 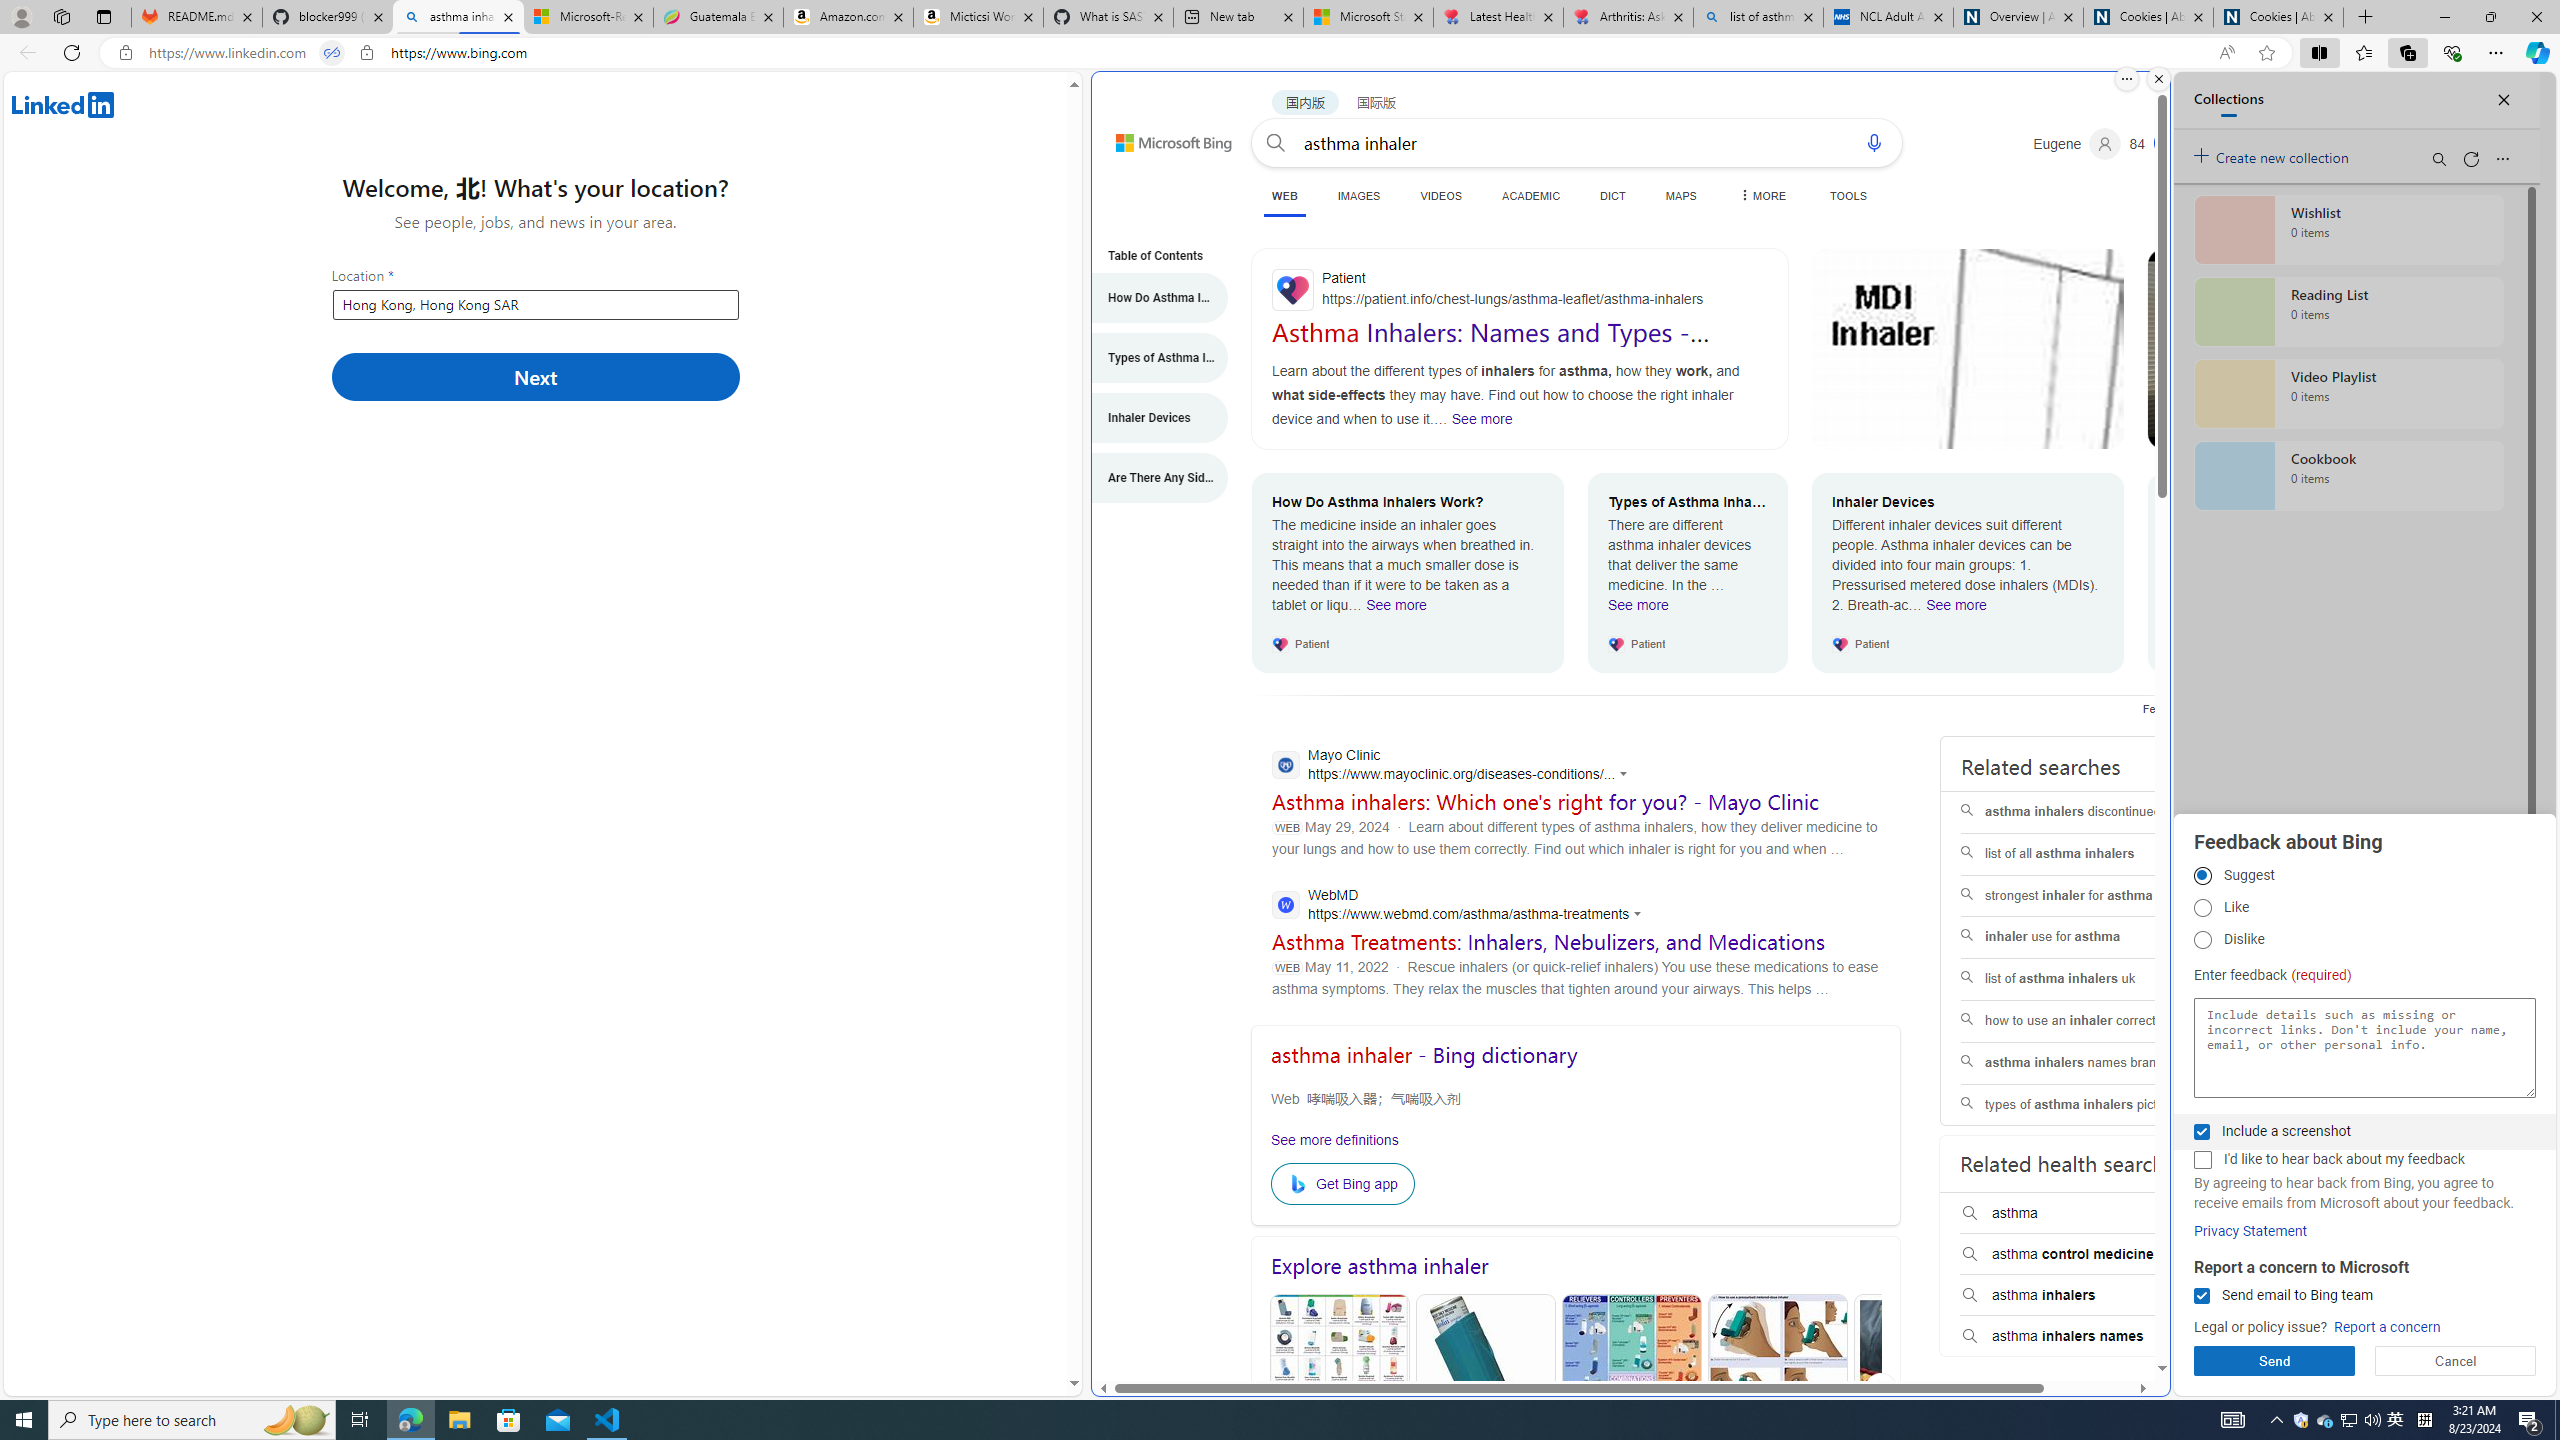 I want to click on I'd like to hear back about my feedback, so click(x=2202, y=1160).